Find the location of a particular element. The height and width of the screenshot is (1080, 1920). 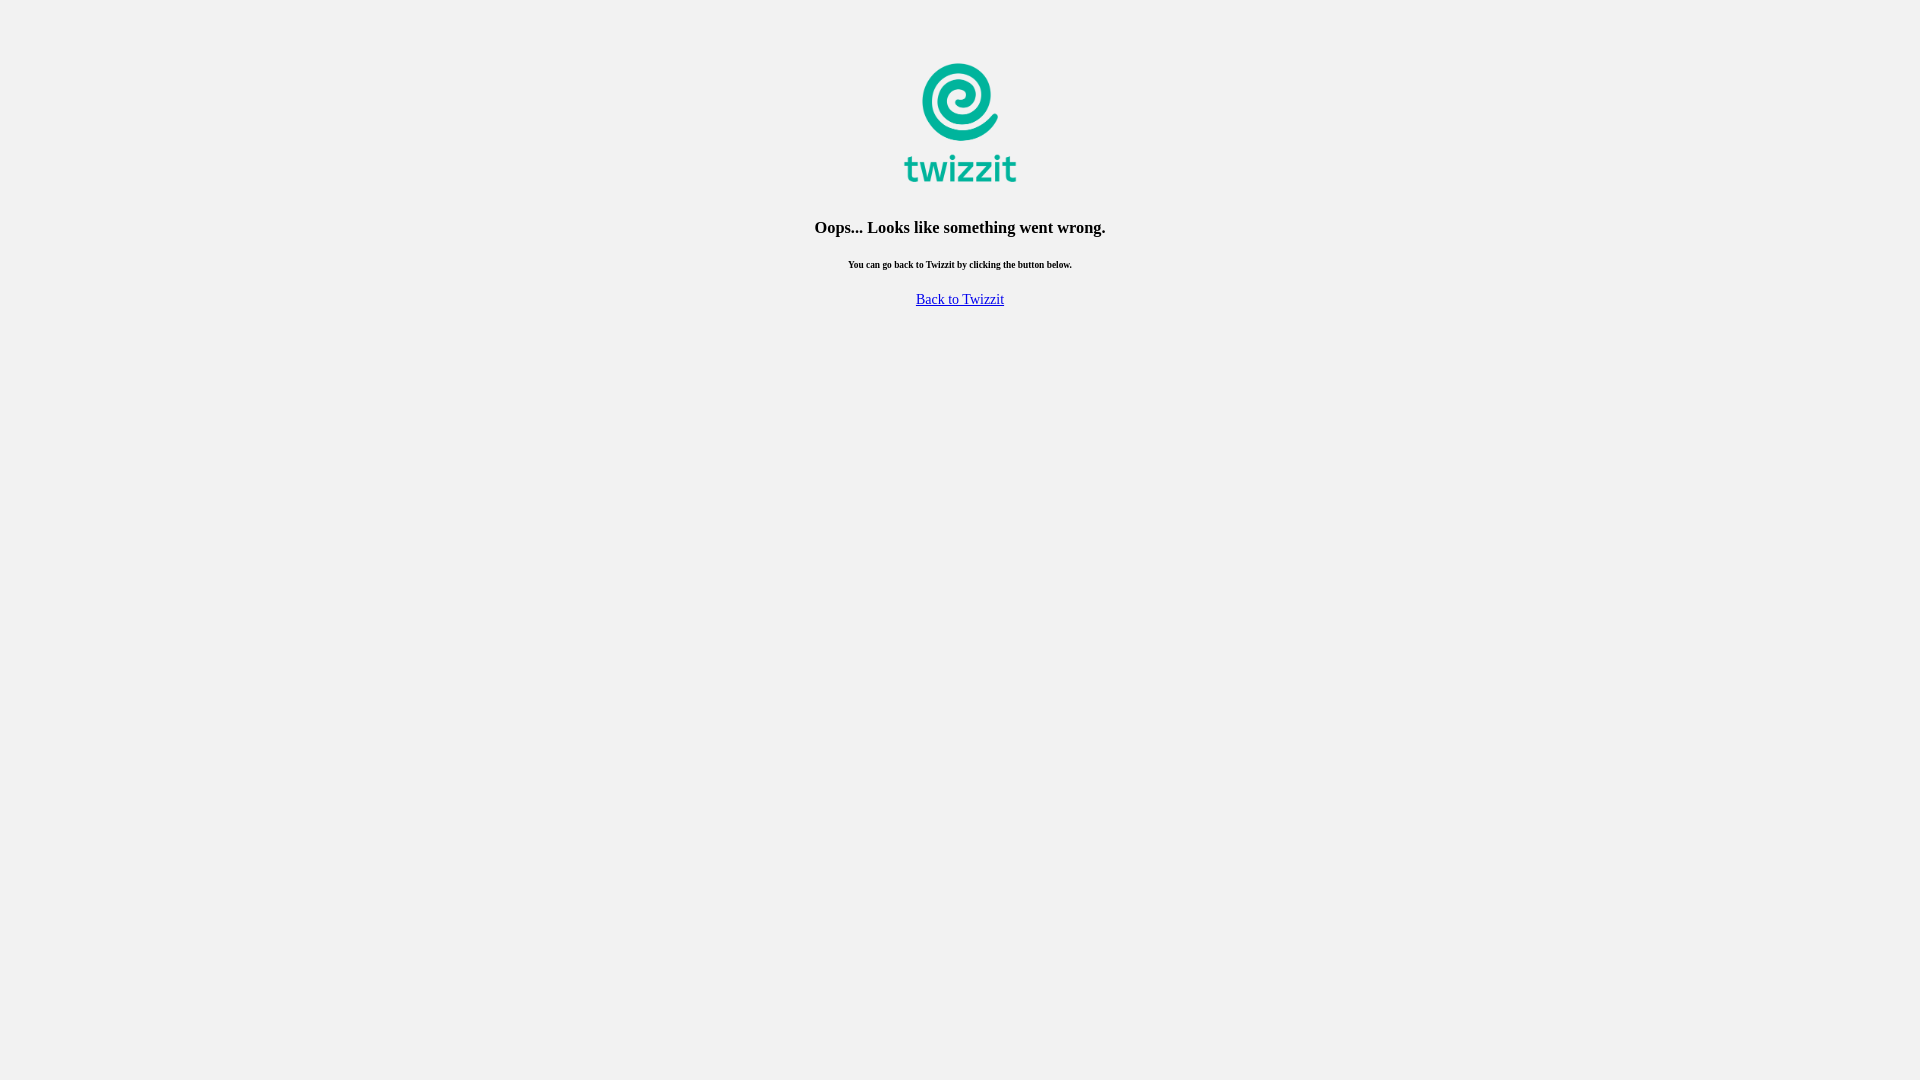

Back to Twizzit is located at coordinates (960, 300).